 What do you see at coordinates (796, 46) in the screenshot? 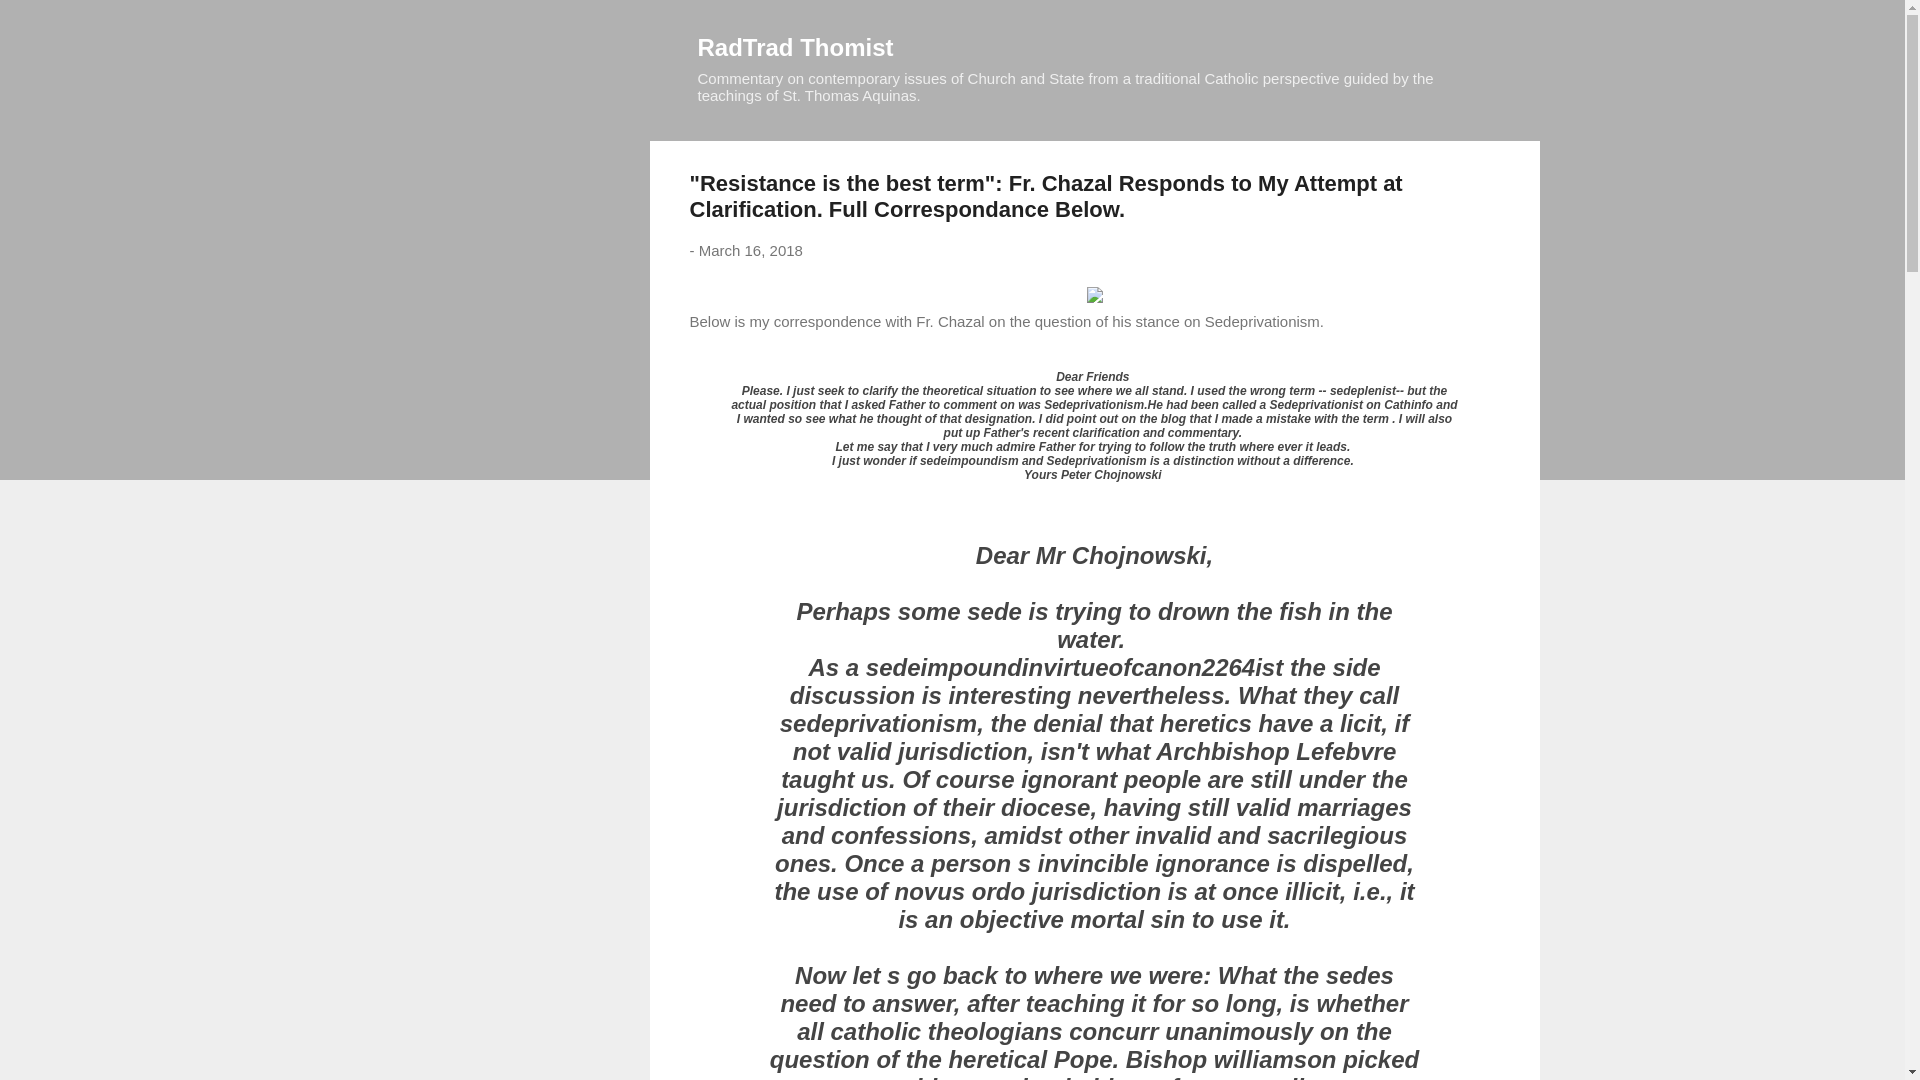
I see `RadTrad Thomist` at bounding box center [796, 46].